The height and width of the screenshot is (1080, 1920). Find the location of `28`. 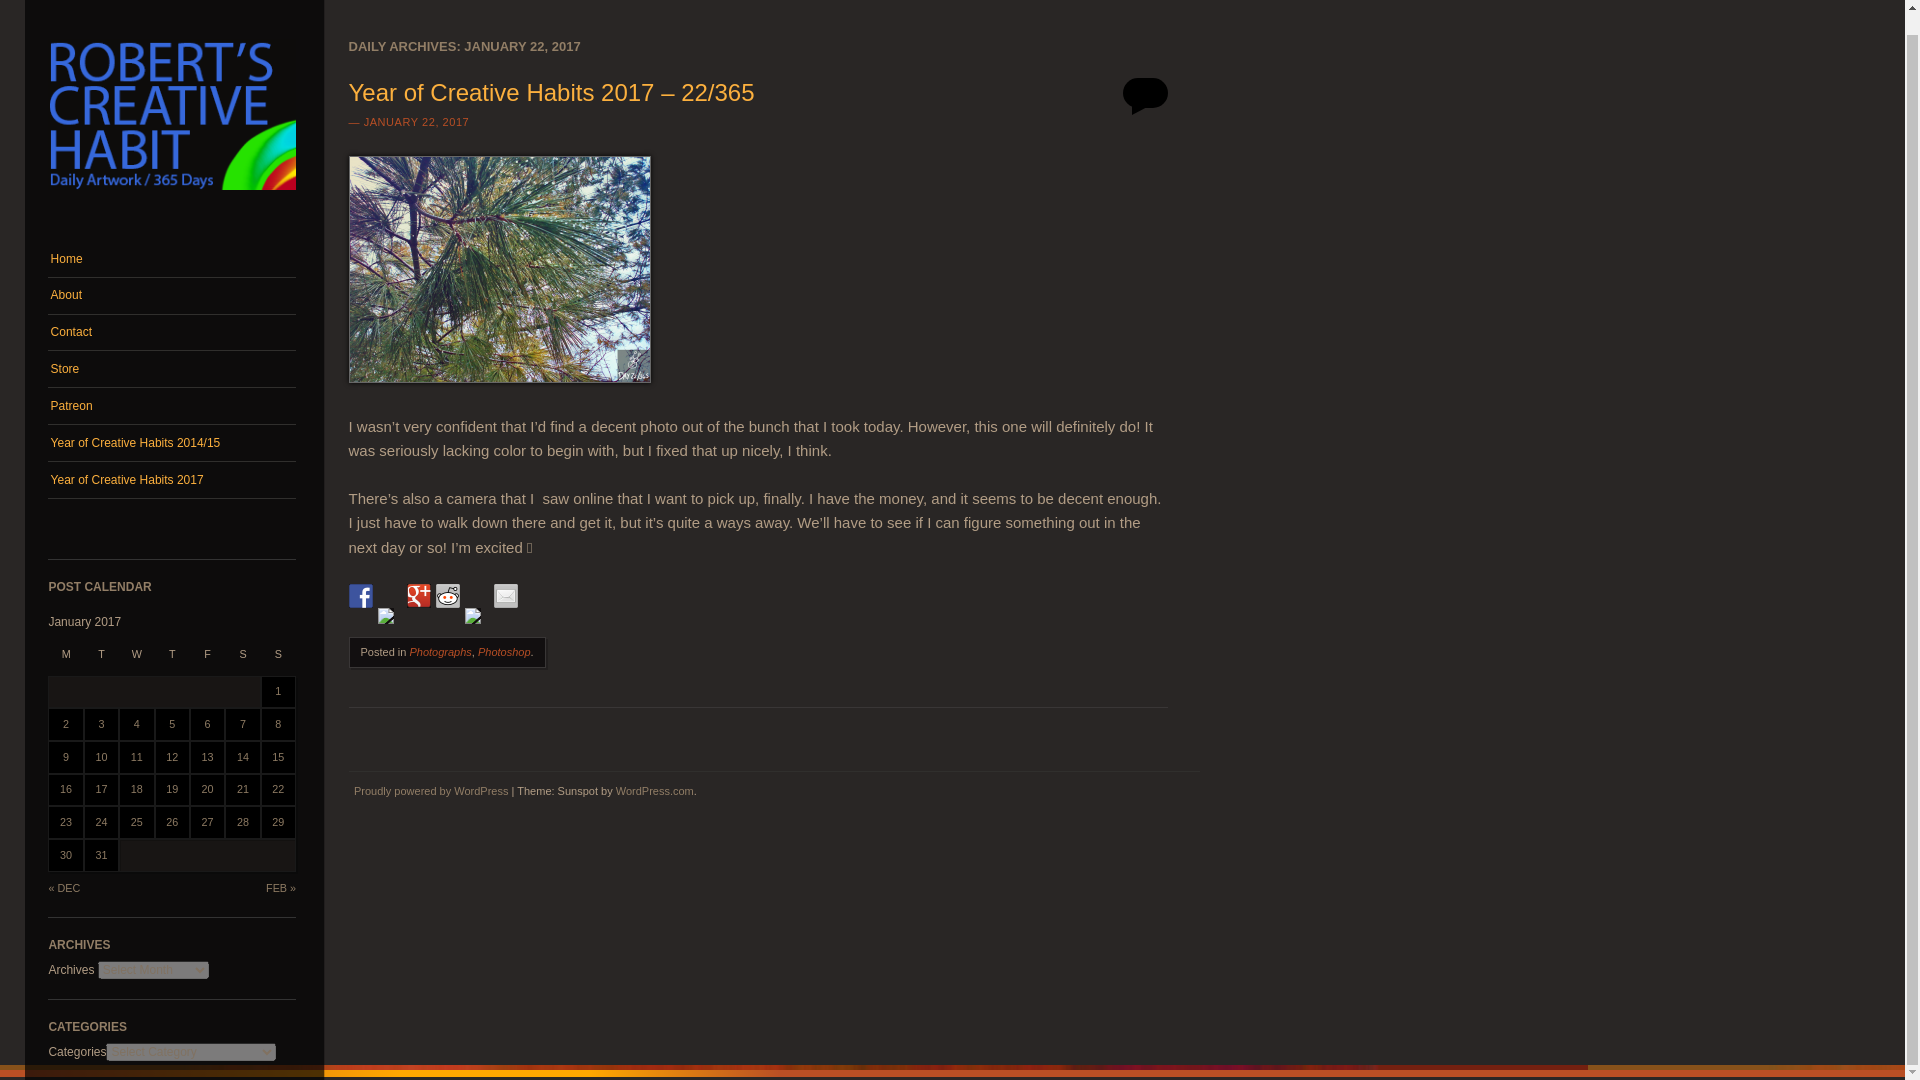

28 is located at coordinates (242, 822).